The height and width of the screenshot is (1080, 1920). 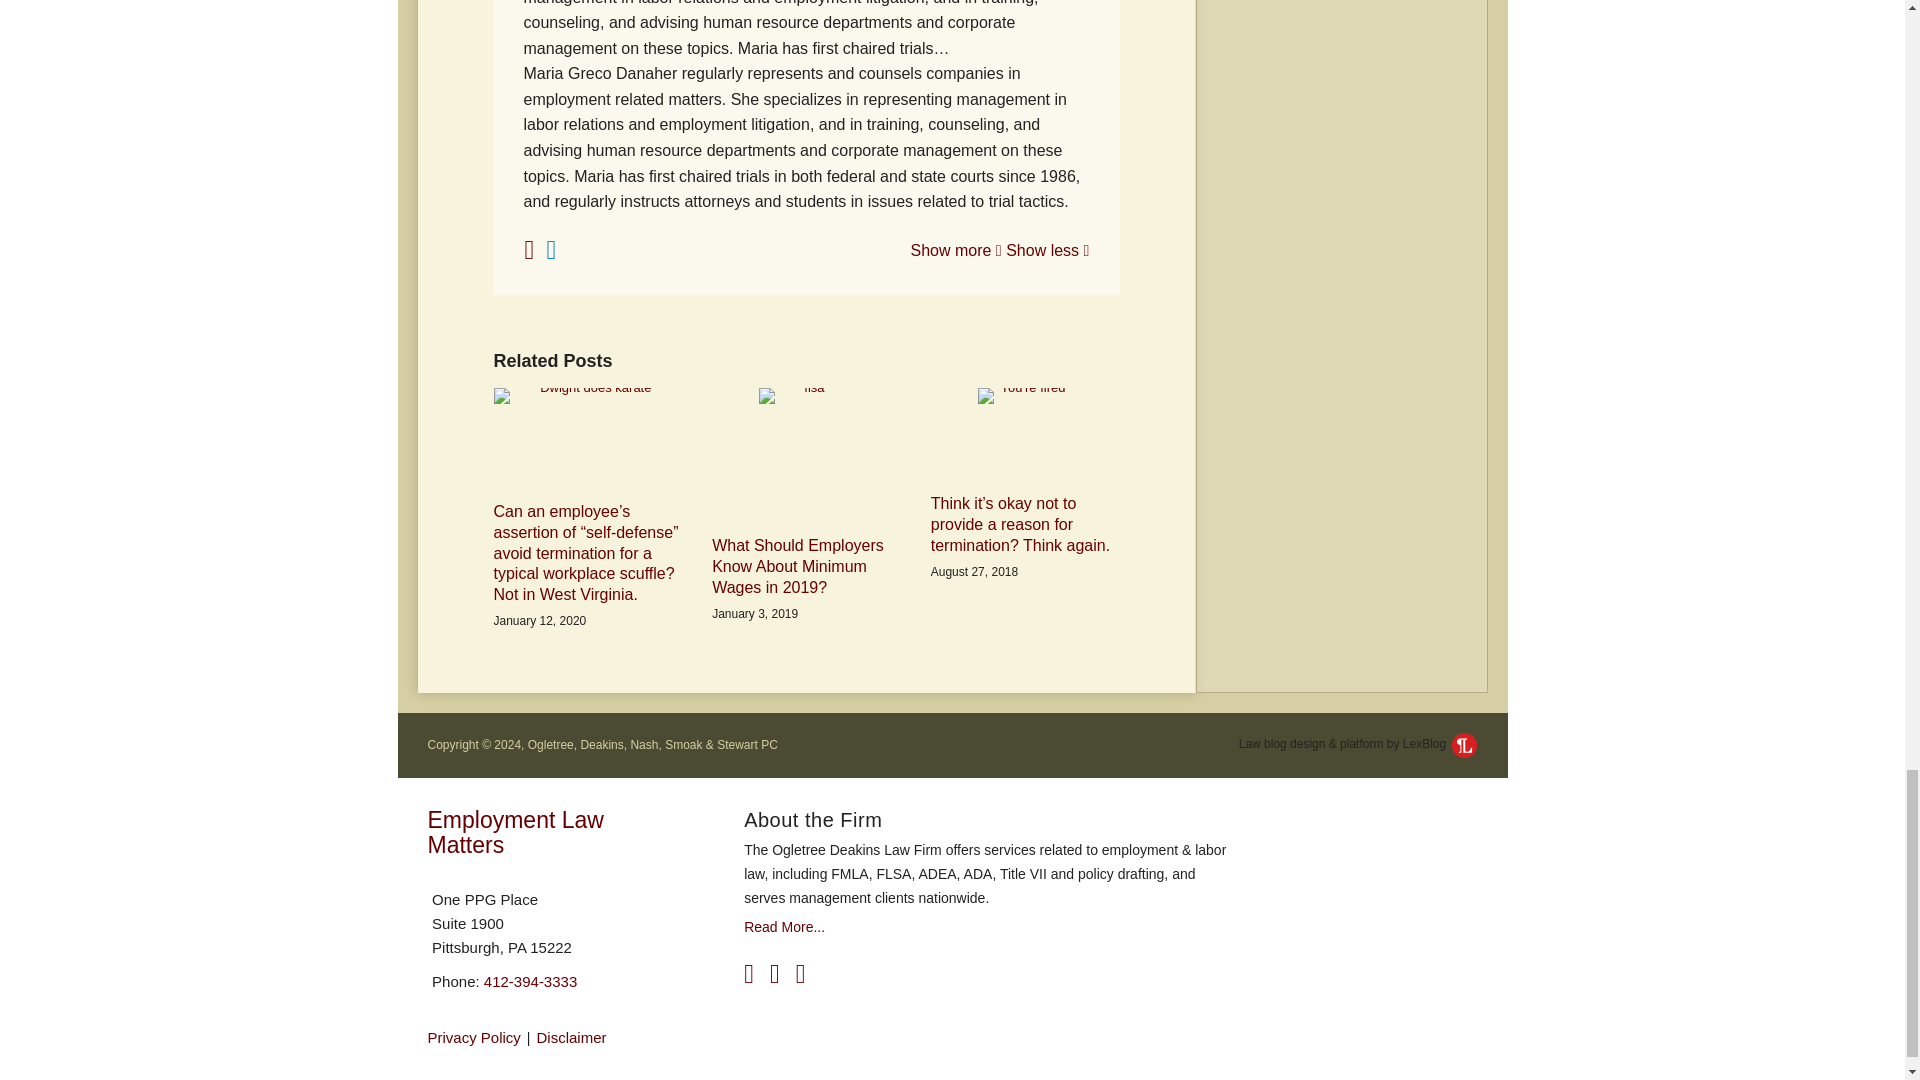 What do you see at coordinates (1464, 746) in the screenshot?
I see `LexBlog Logo` at bounding box center [1464, 746].